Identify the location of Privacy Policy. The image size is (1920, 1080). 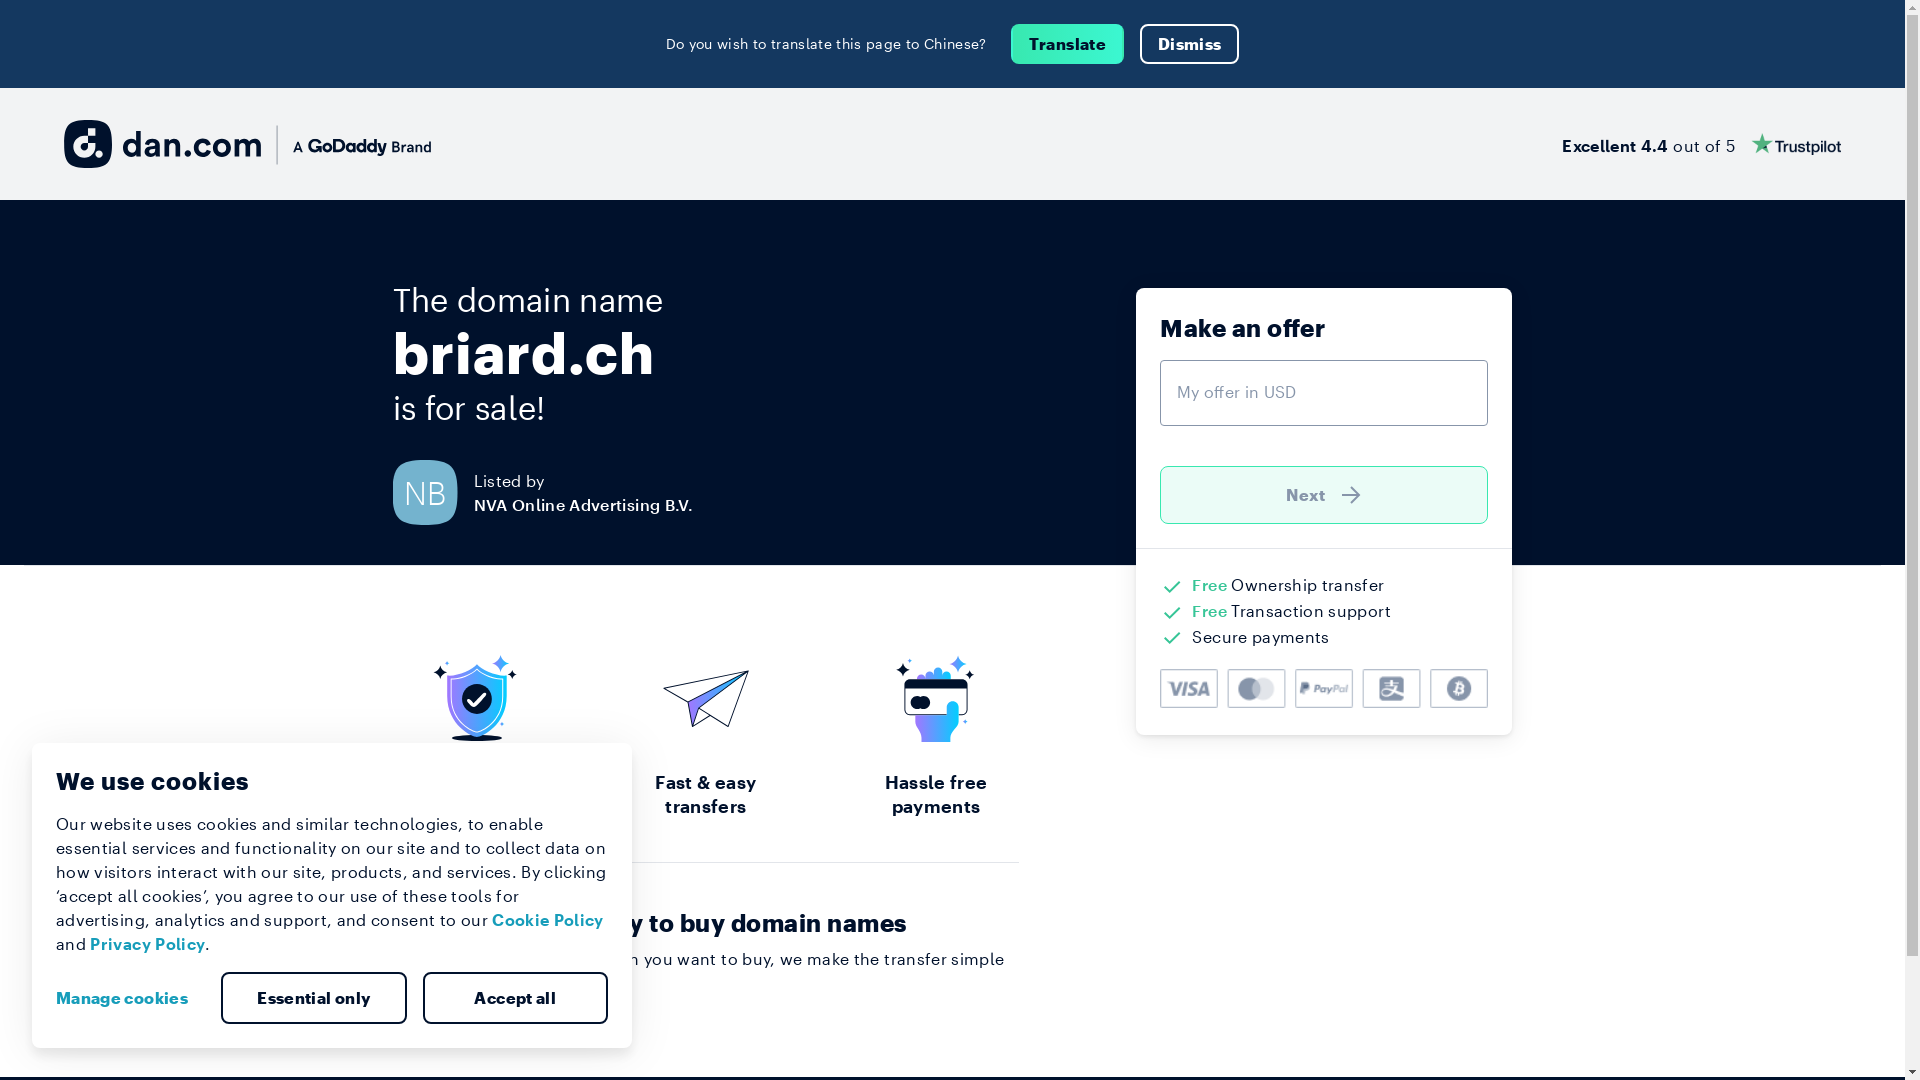
(148, 944).